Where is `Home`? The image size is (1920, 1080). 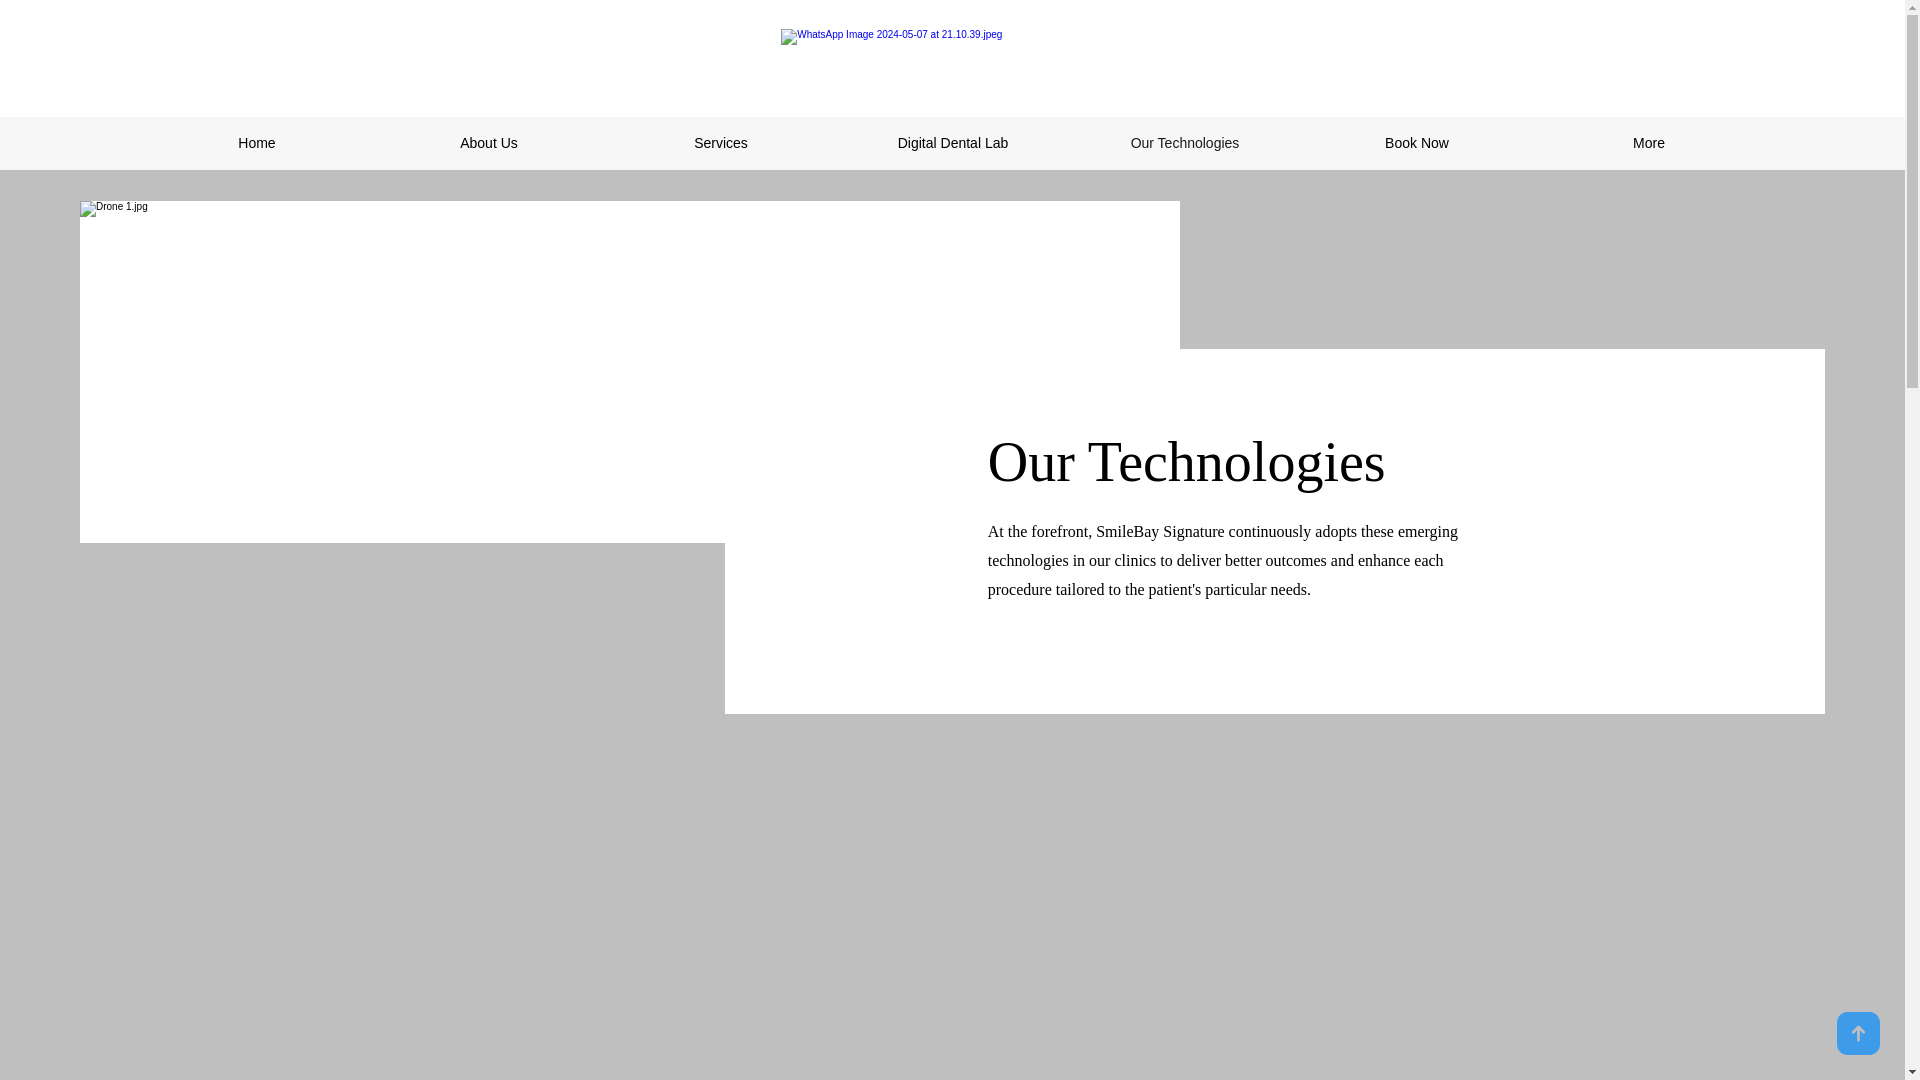 Home is located at coordinates (256, 142).